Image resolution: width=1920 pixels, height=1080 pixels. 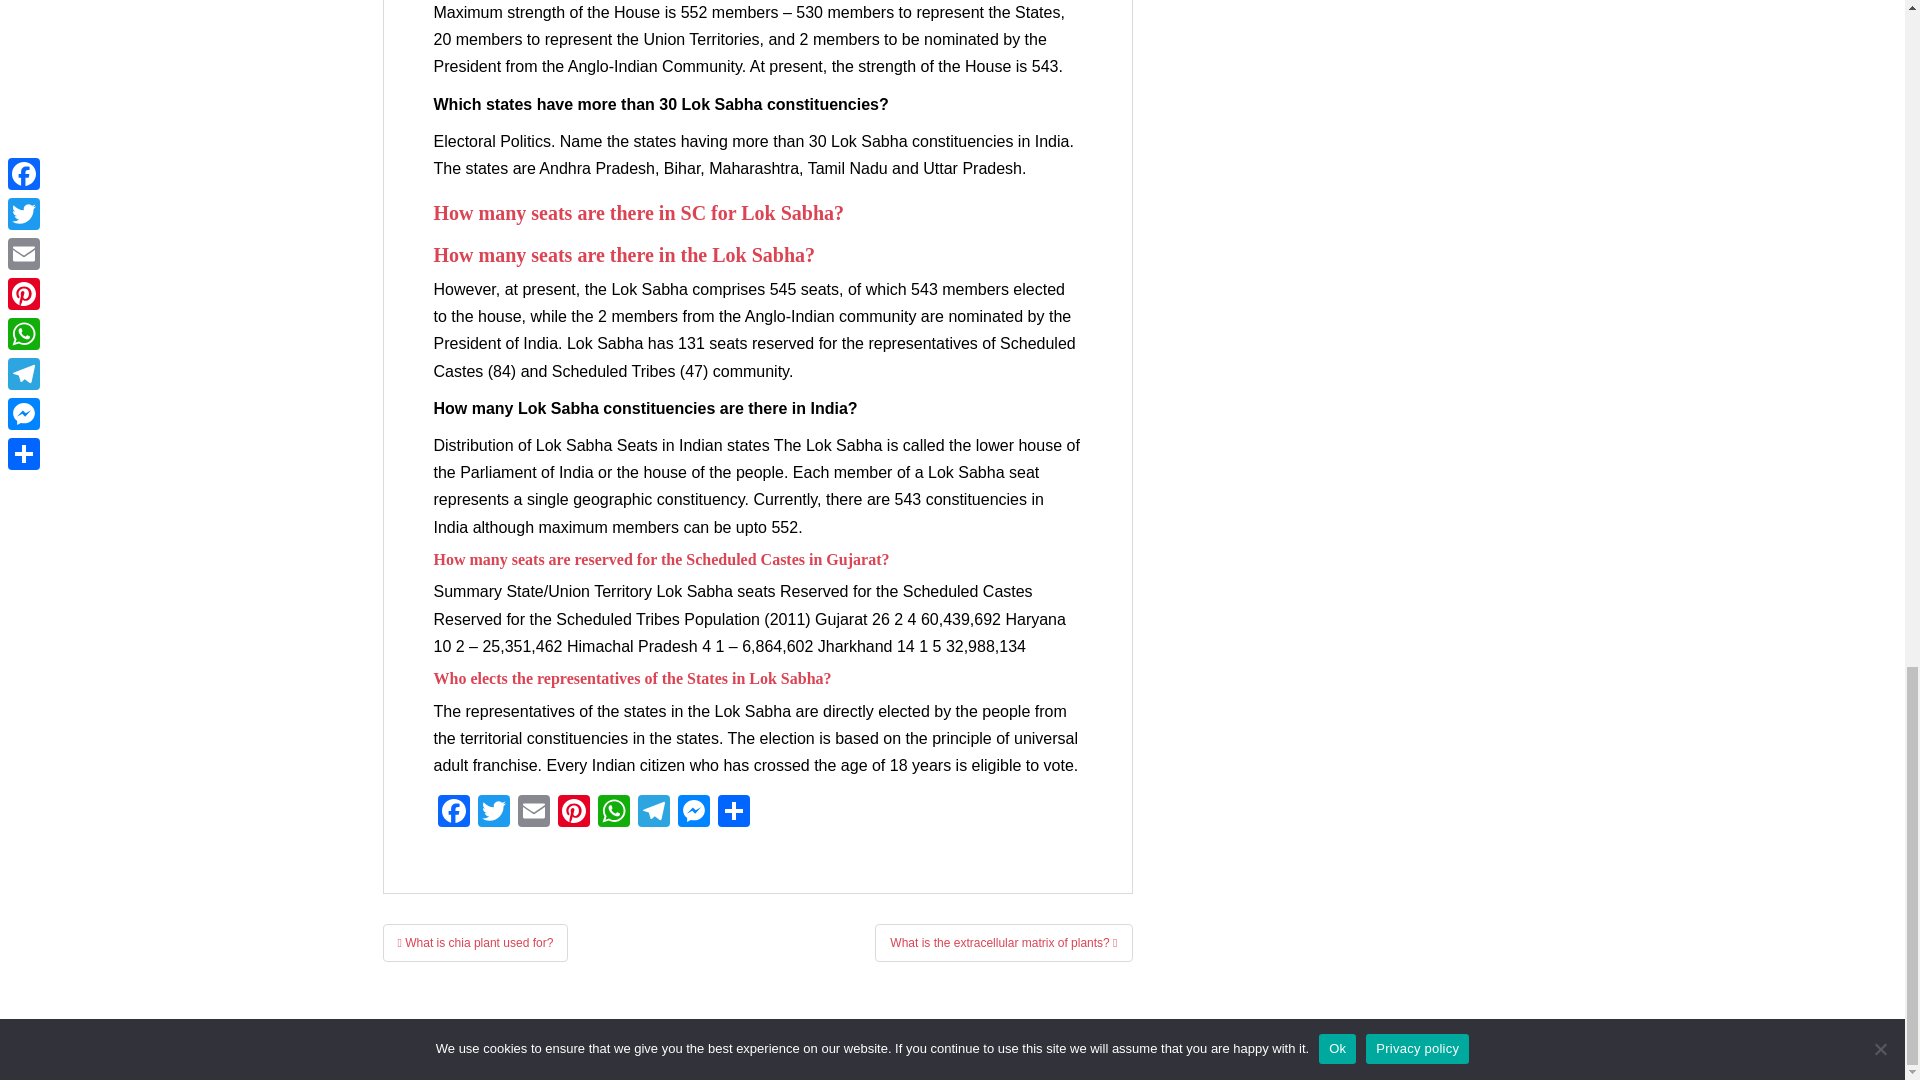 I want to click on Email, so click(x=534, y=812).